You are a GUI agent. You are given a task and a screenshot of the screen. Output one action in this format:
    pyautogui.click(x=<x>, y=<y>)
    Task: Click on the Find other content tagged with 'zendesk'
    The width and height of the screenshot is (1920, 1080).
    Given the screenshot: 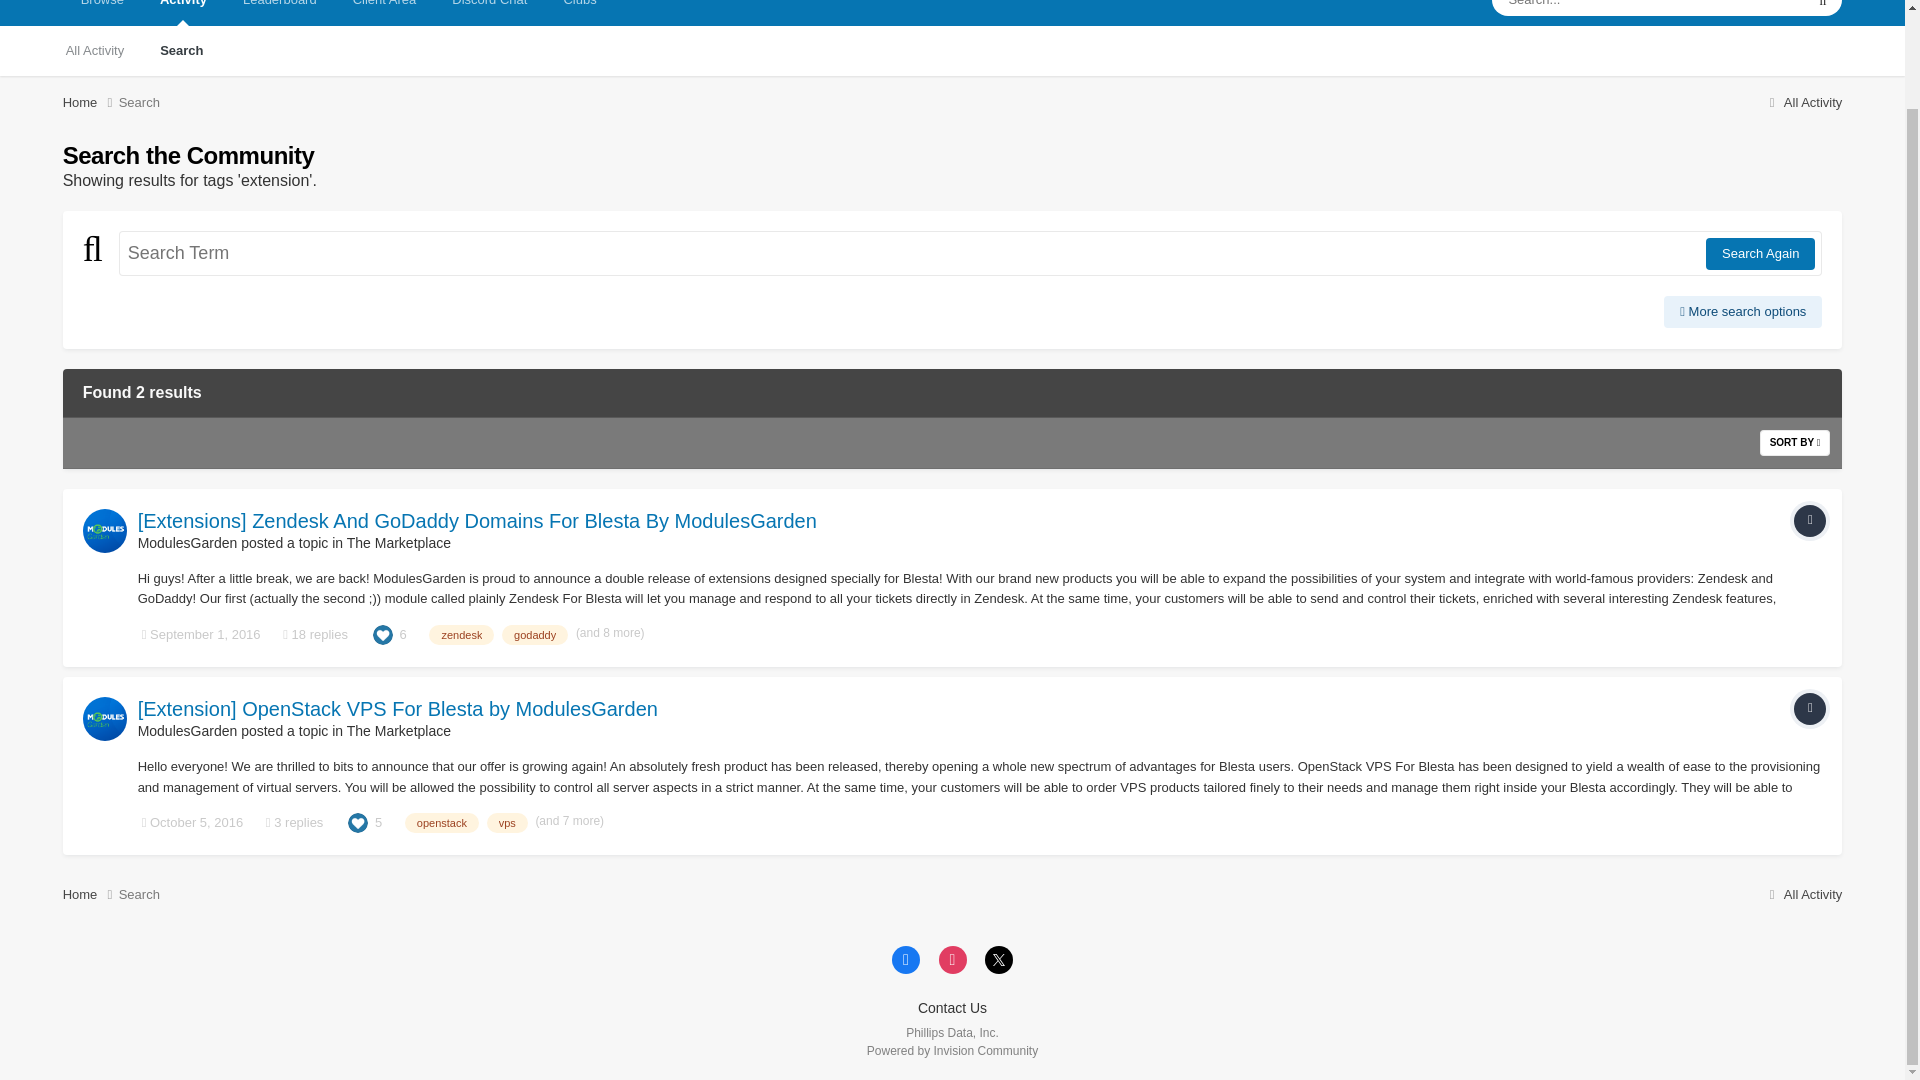 What is the action you would take?
    pyautogui.click(x=460, y=634)
    